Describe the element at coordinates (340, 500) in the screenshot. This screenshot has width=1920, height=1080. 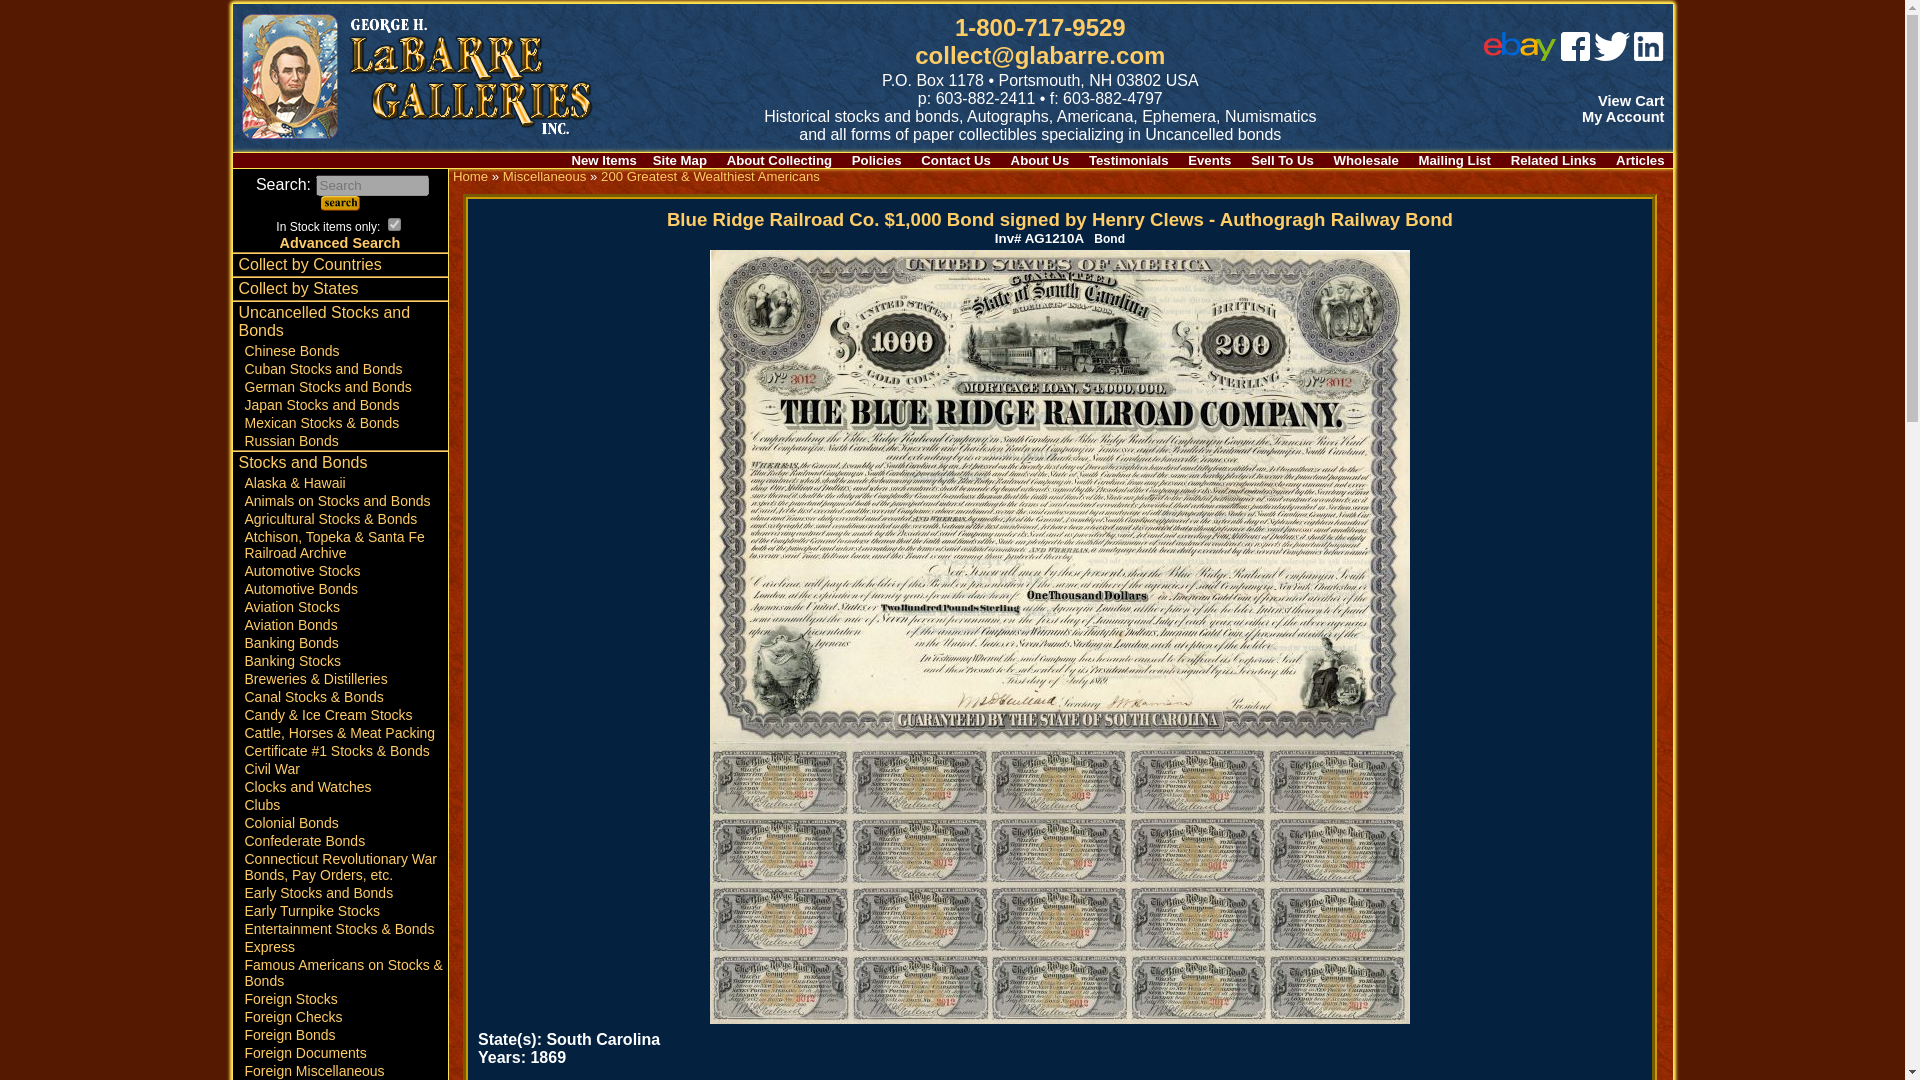
I see `Animals on Stocks and Bonds` at that location.